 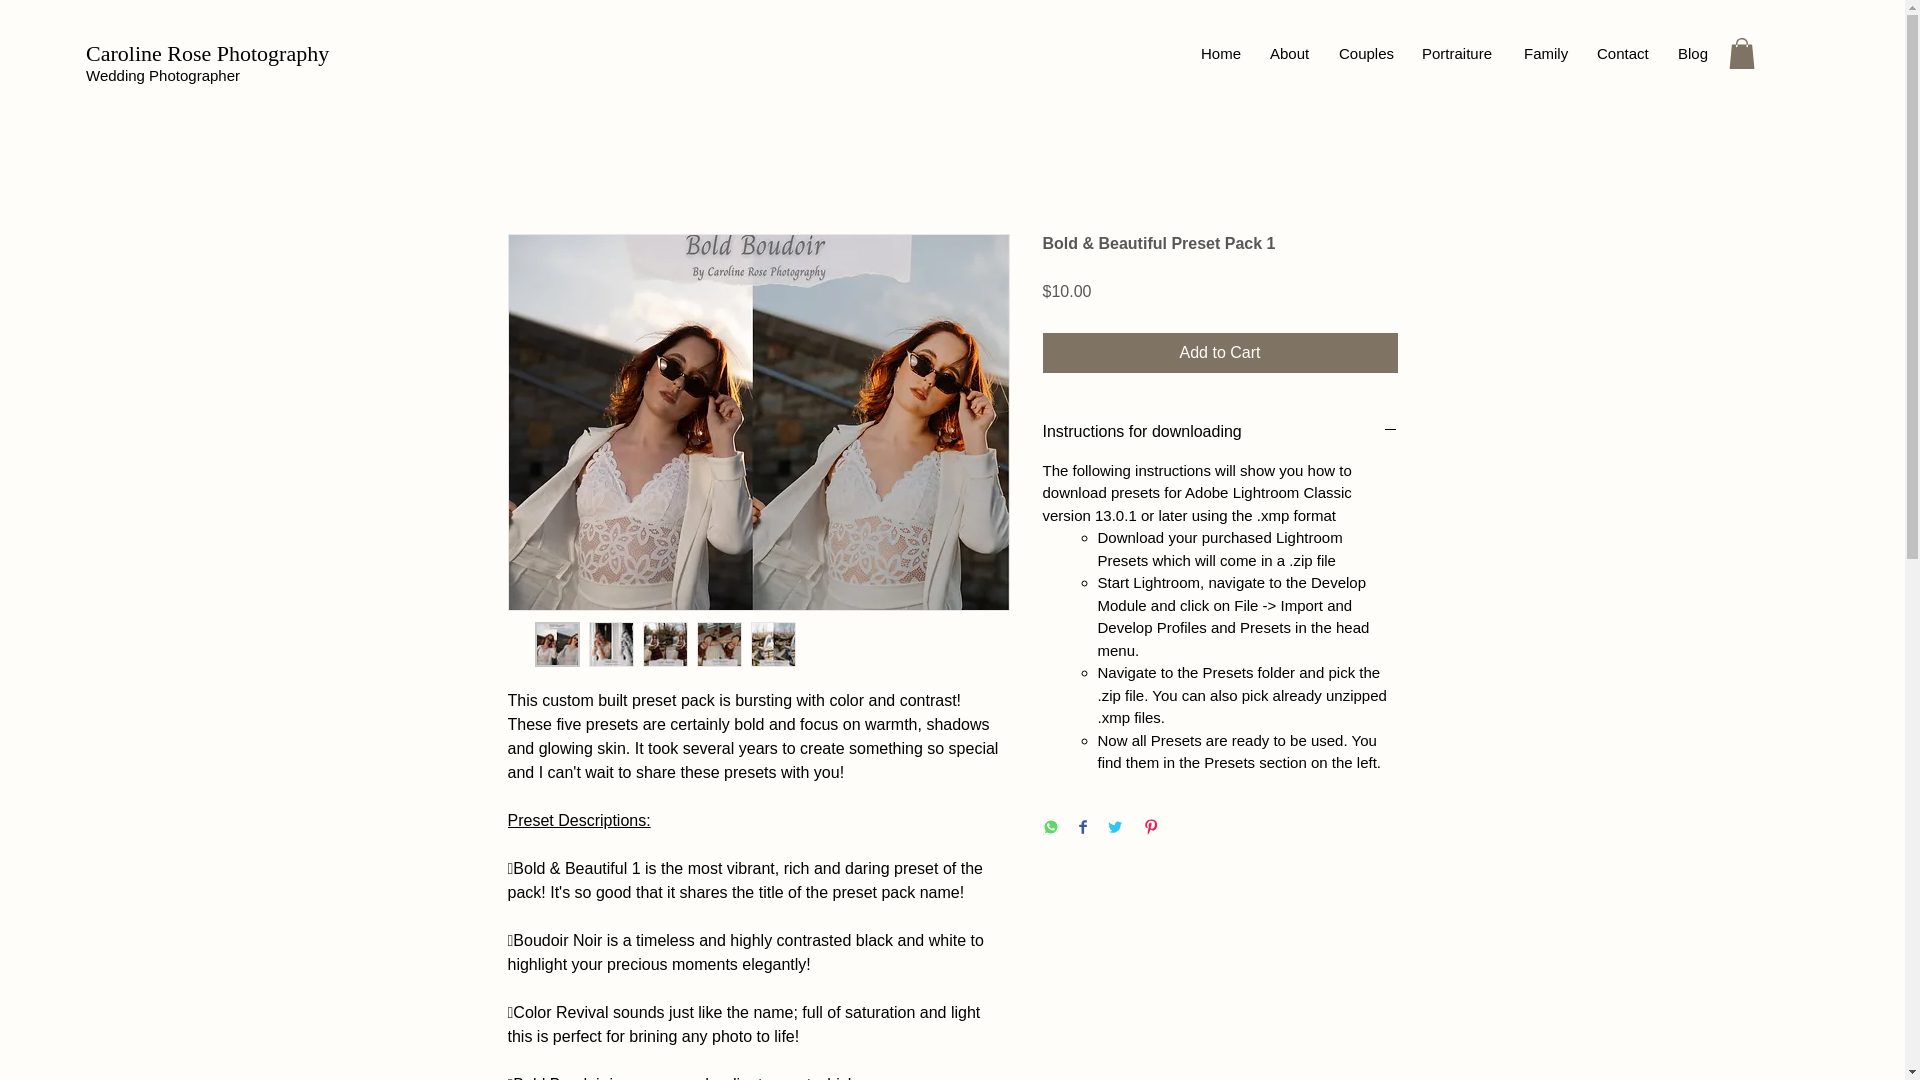 I want to click on Caroline Rose Photography , so click(x=210, y=53).